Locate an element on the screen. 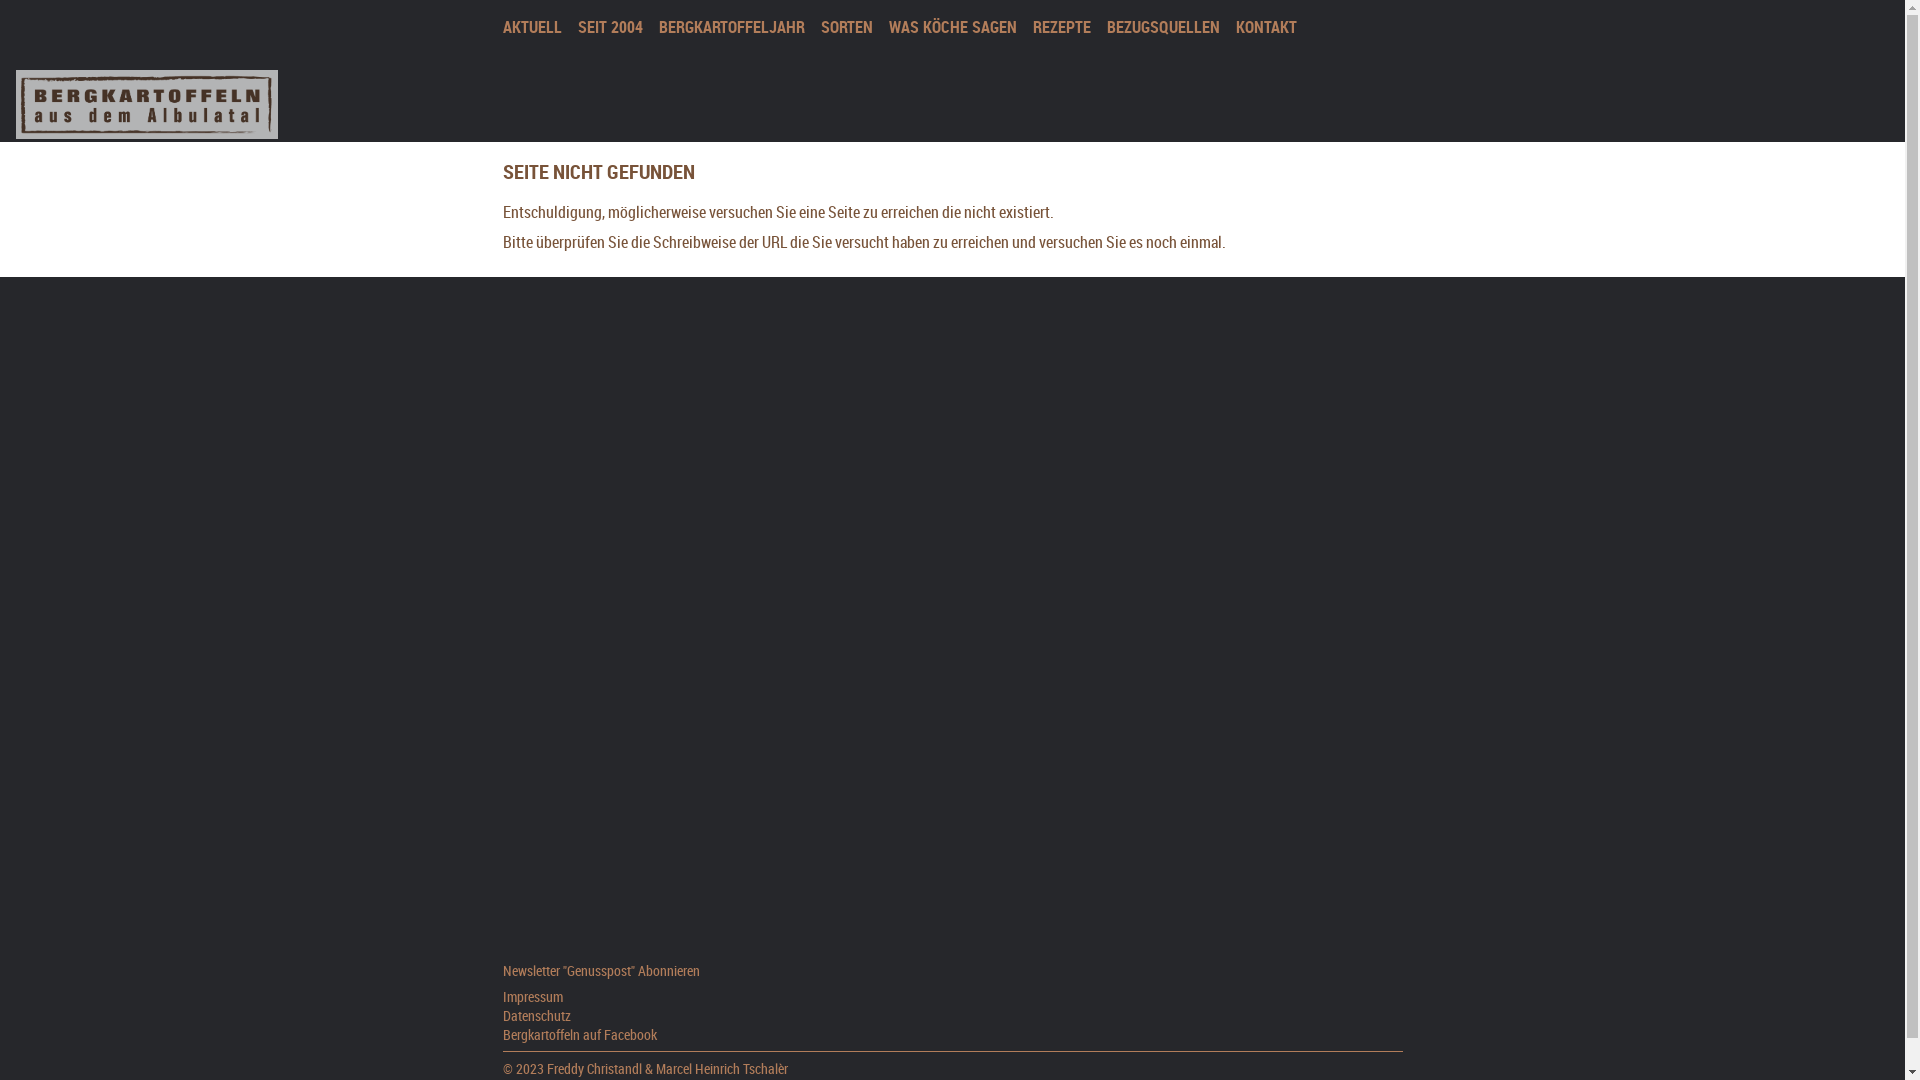 The height and width of the screenshot is (1080, 1920). Bergkartoffeln auf Facebook is located at coordinates (579, 1034).